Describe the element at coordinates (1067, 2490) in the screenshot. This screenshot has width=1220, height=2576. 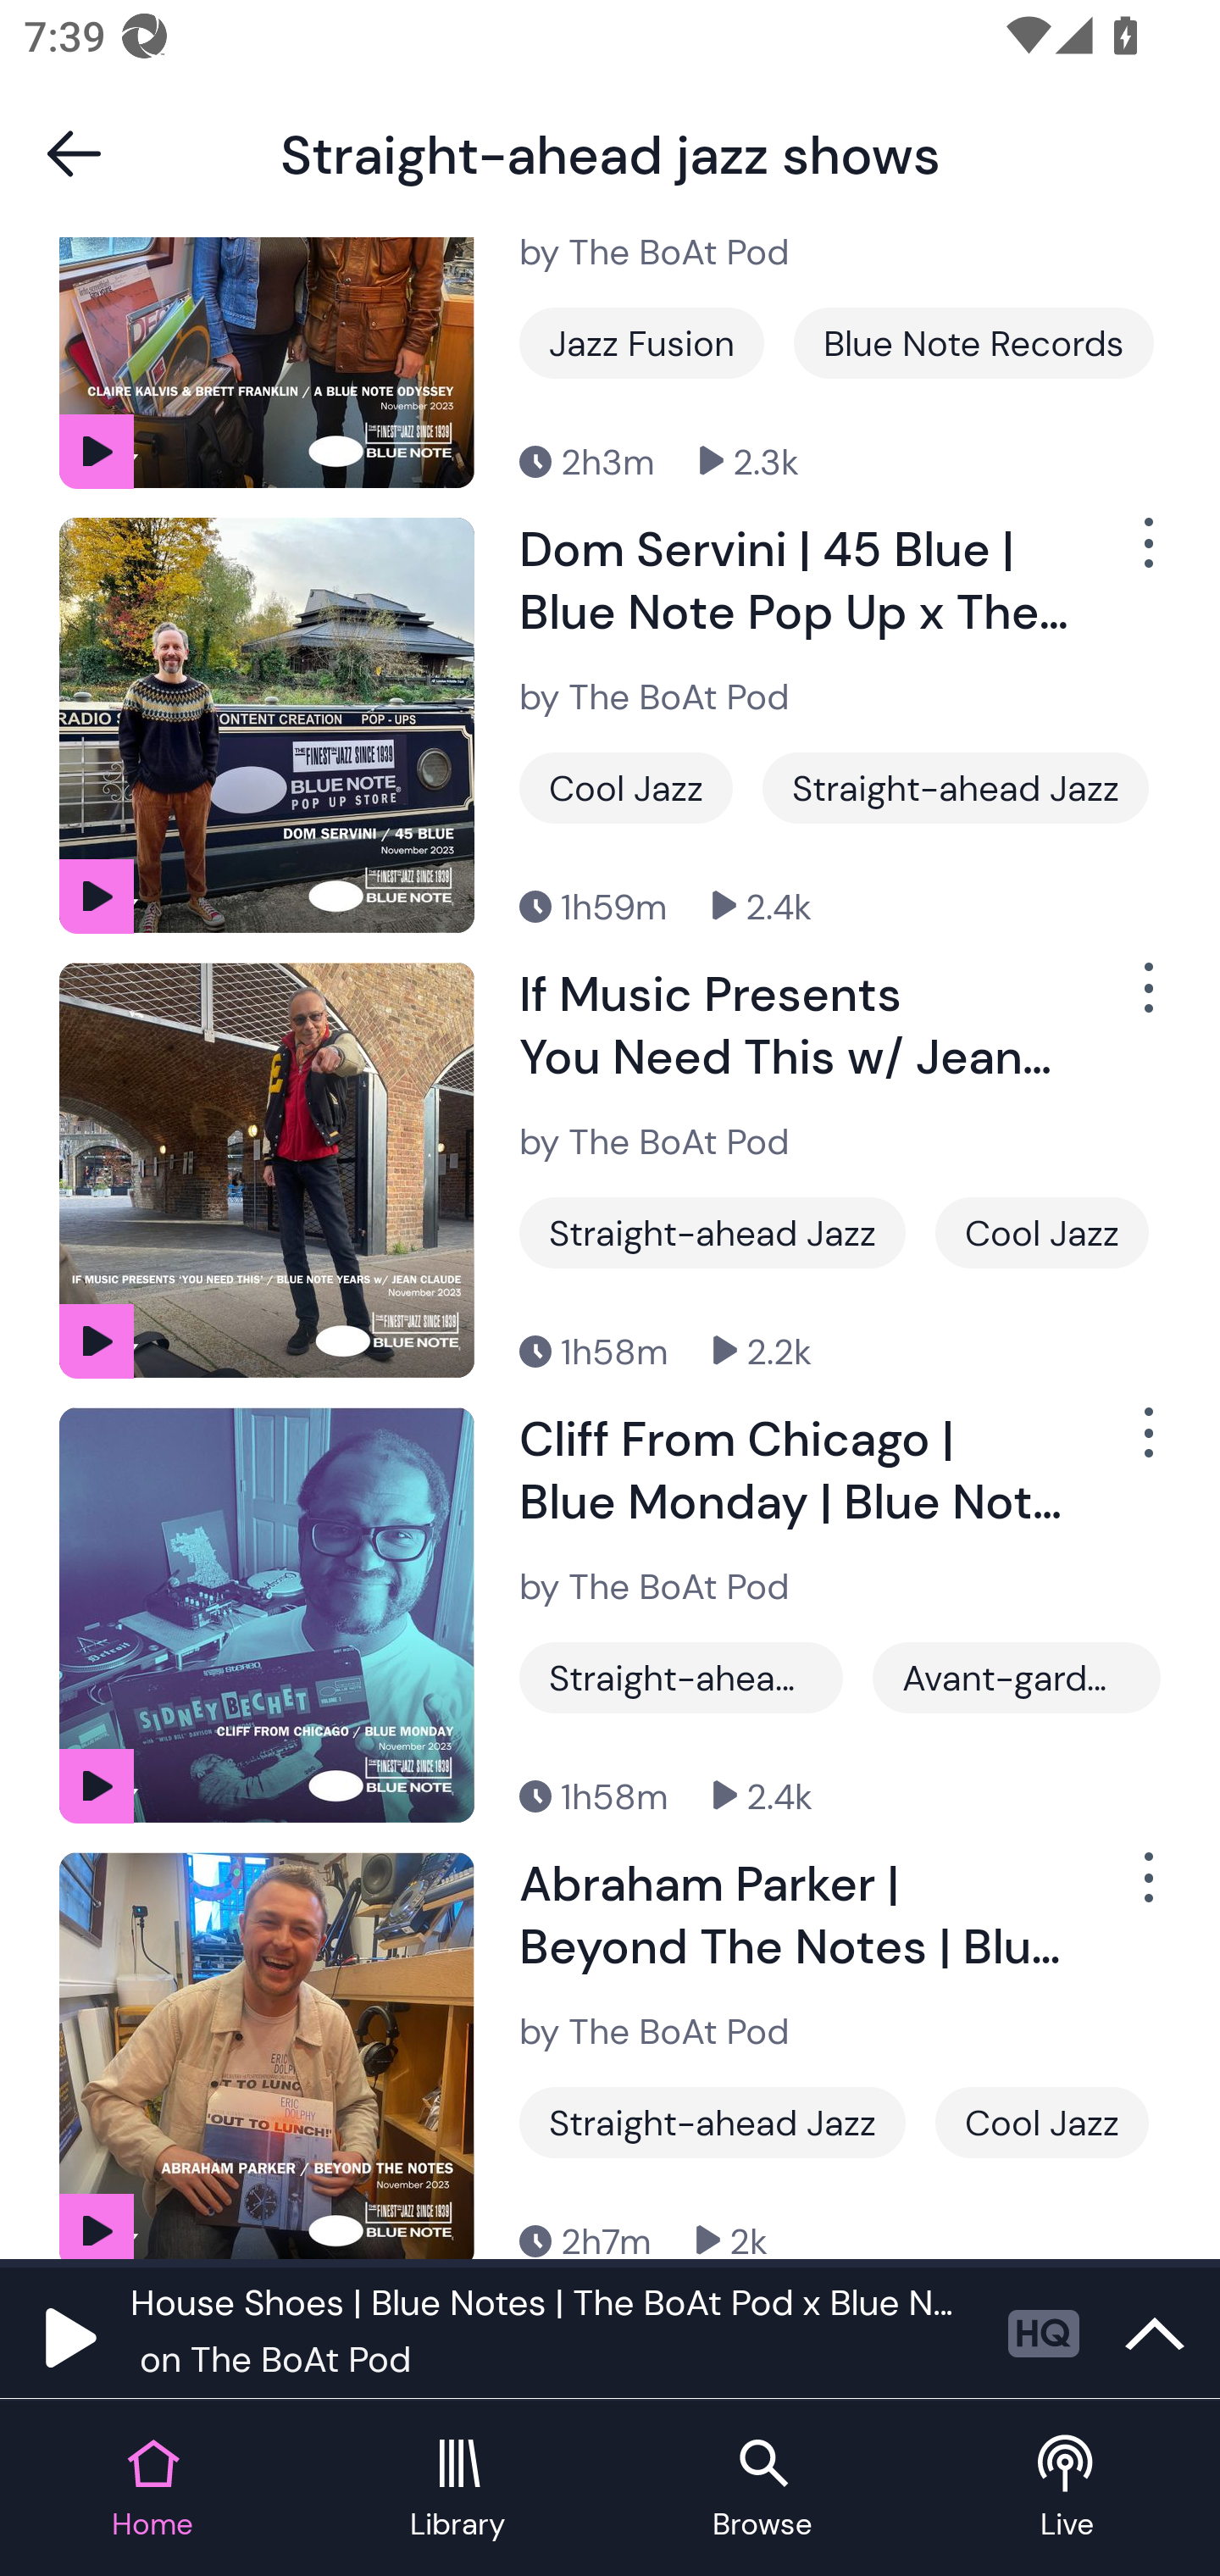
I see `Live tab Live` at that location.